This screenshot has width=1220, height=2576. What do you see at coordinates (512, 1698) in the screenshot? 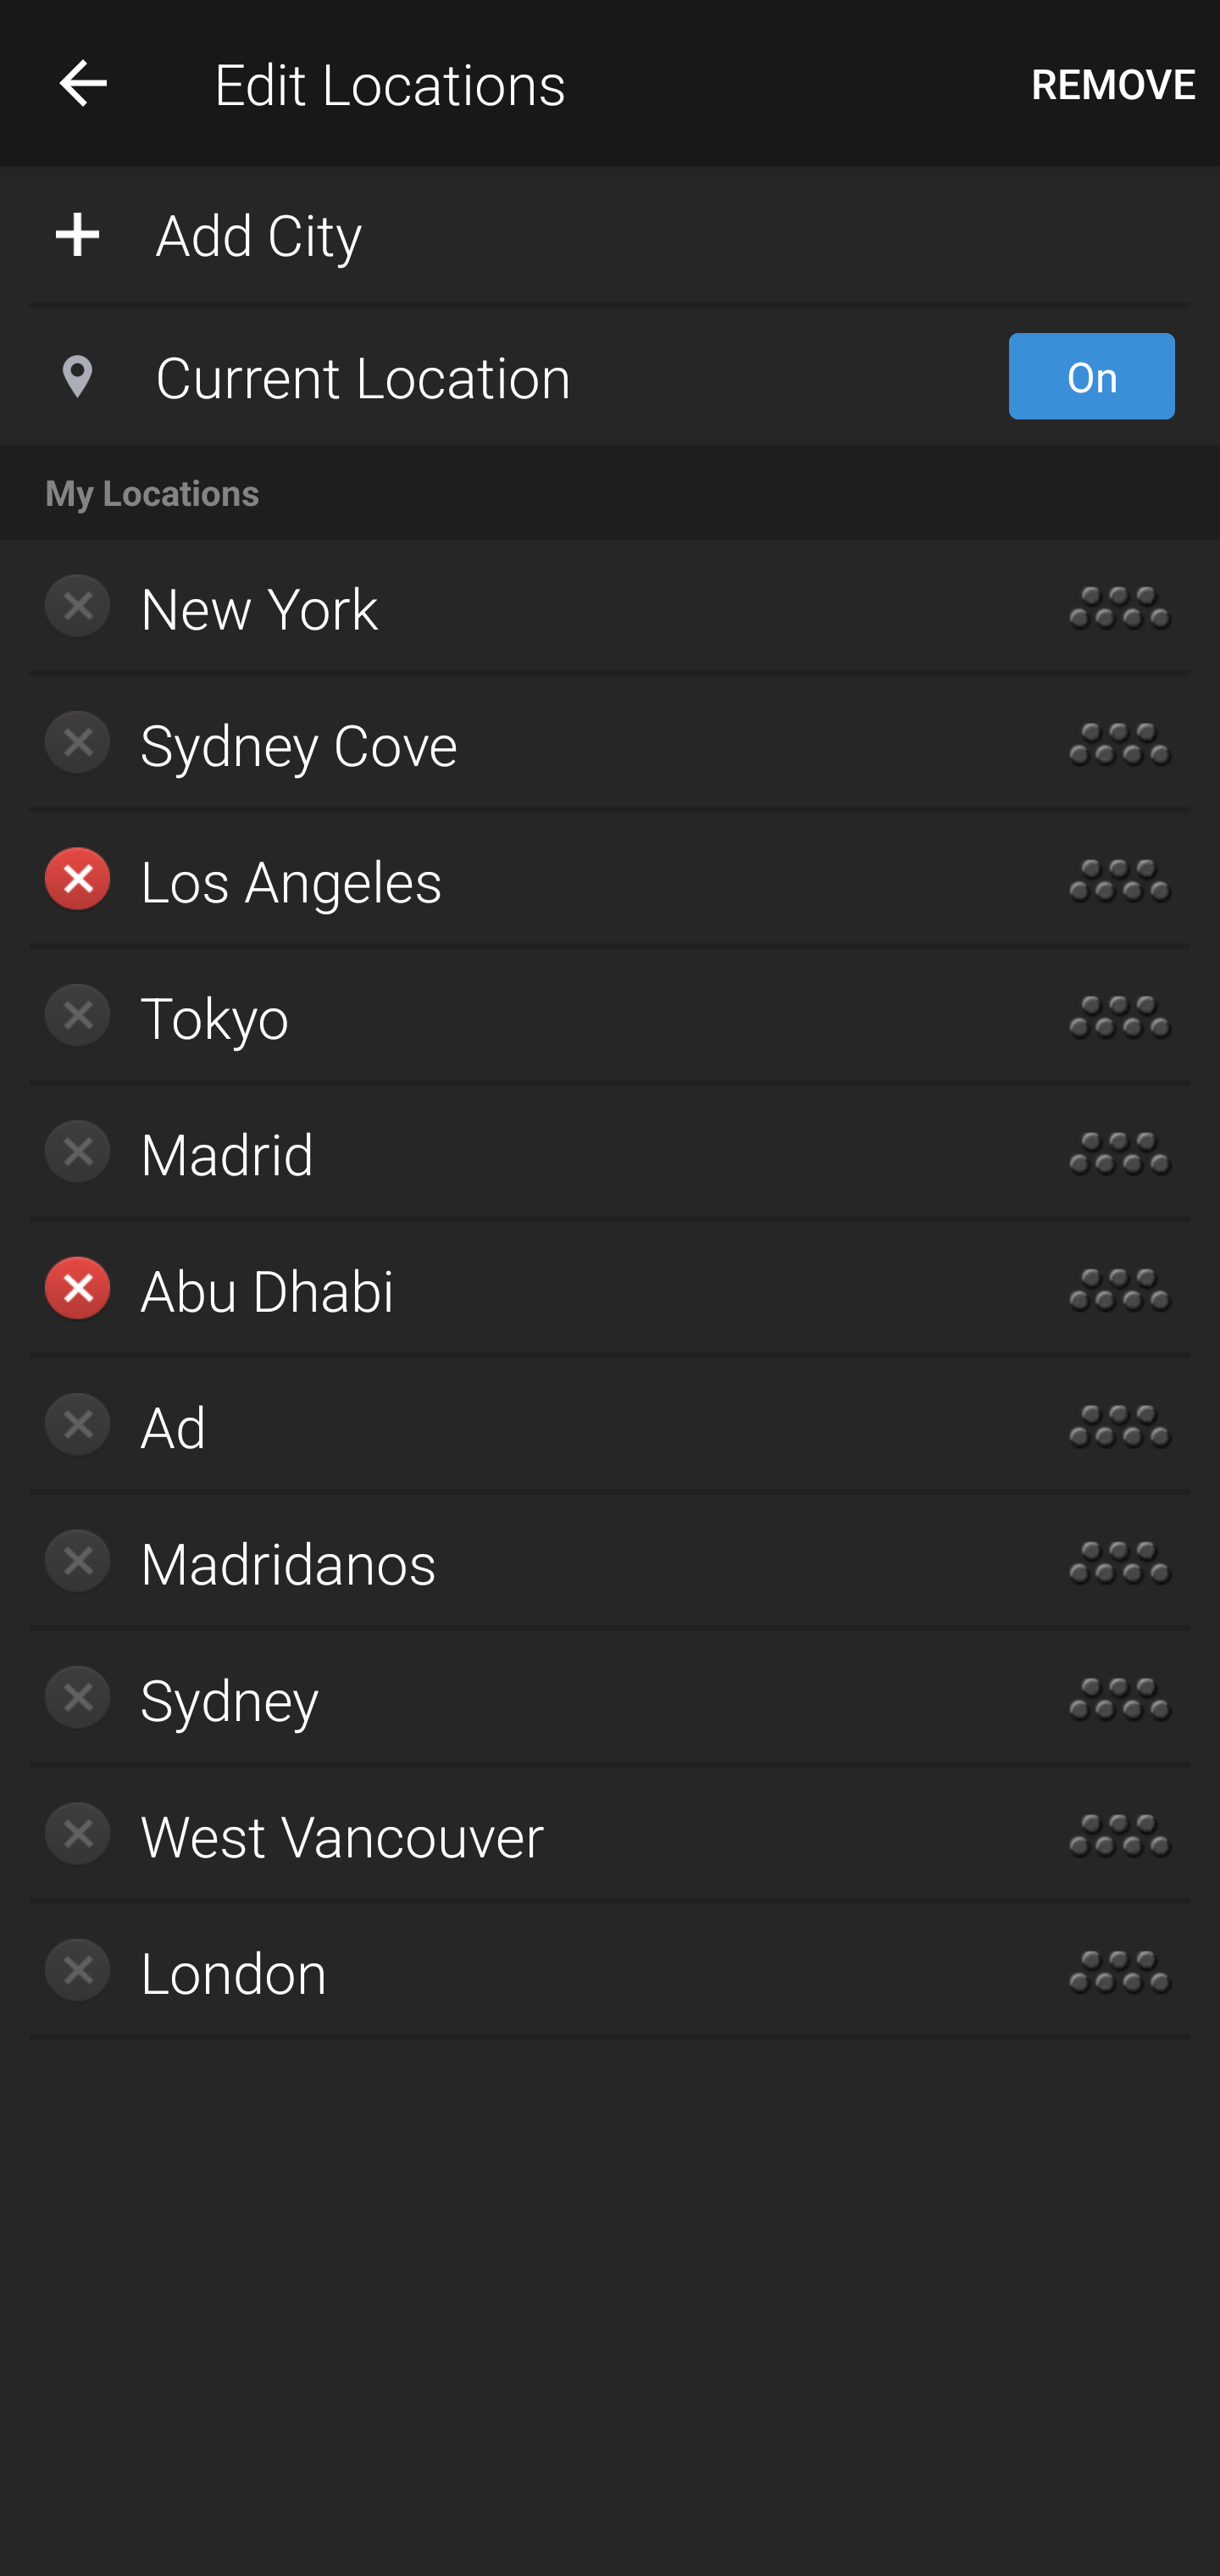
I see `Delete: Sydney Sydney` at bounding box center [512, 1698].